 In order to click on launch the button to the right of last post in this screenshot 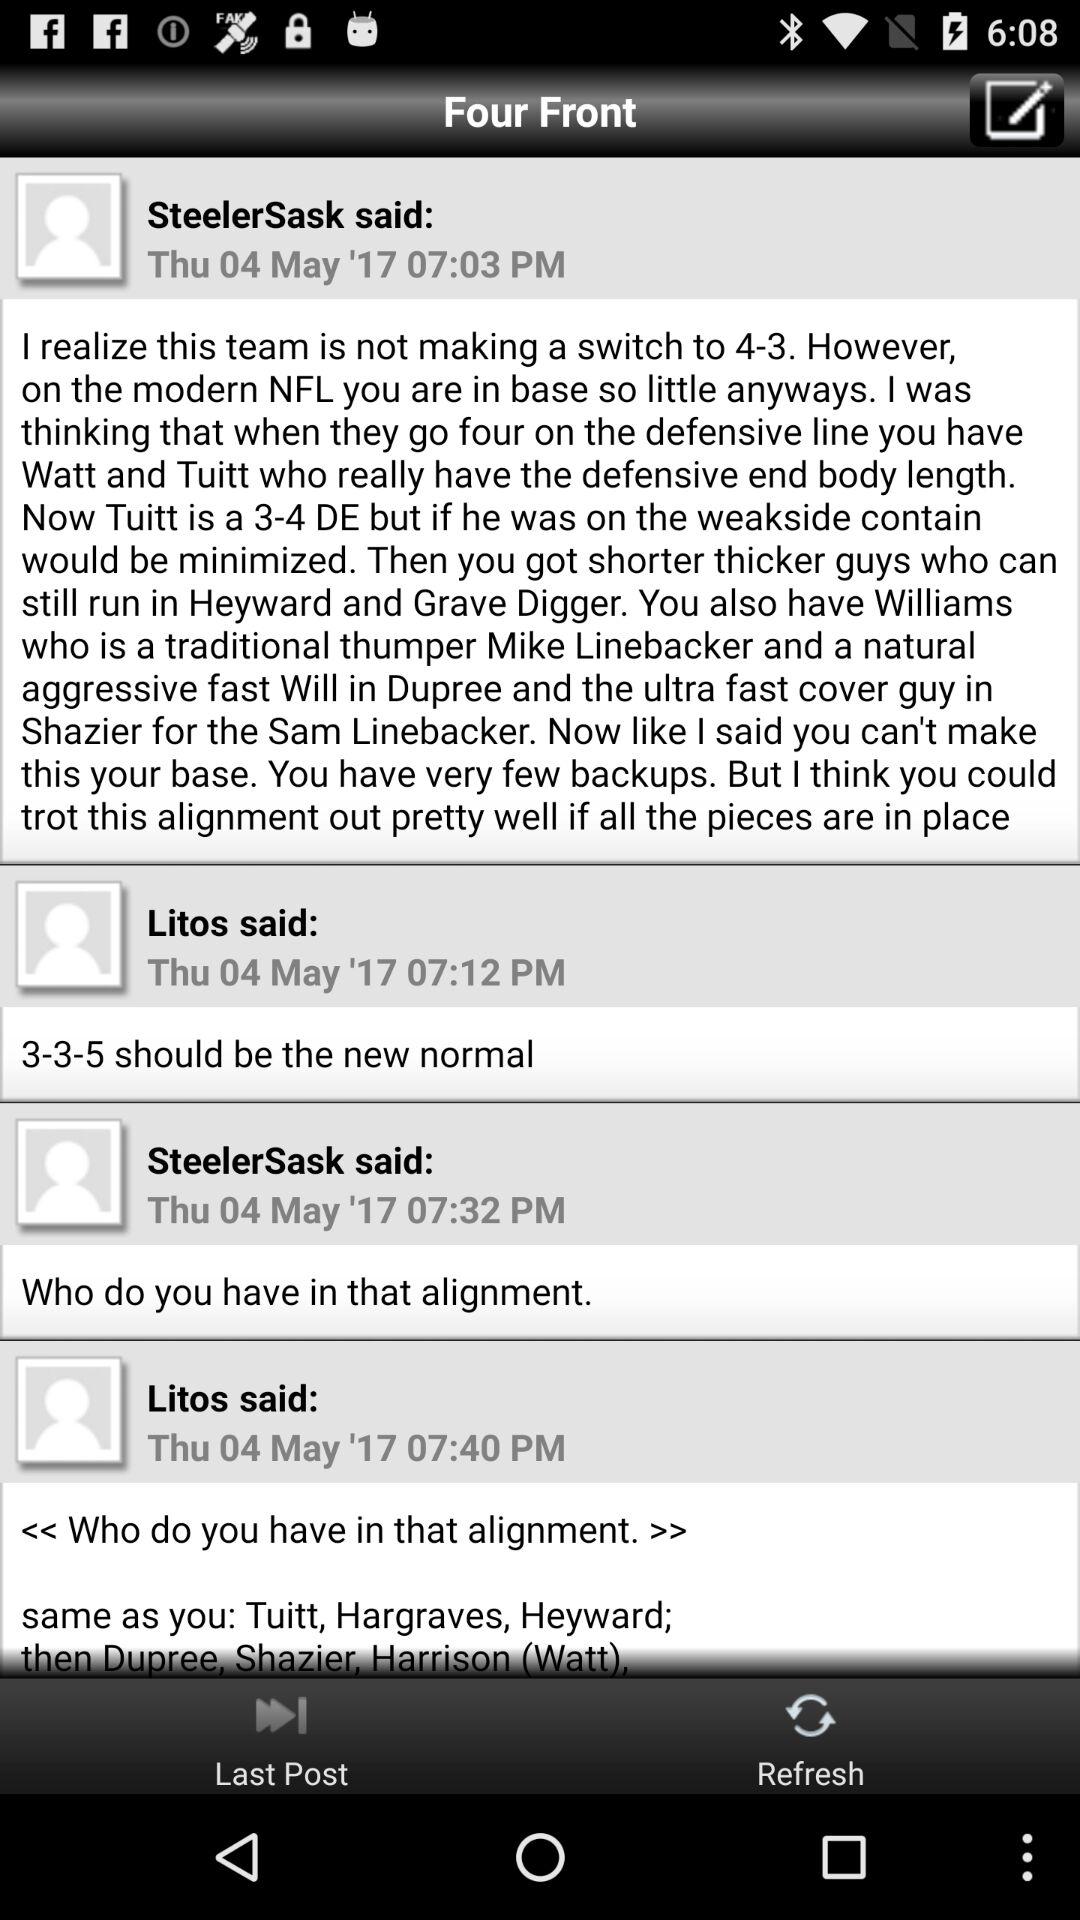, I will do `click(810, 1736)`.